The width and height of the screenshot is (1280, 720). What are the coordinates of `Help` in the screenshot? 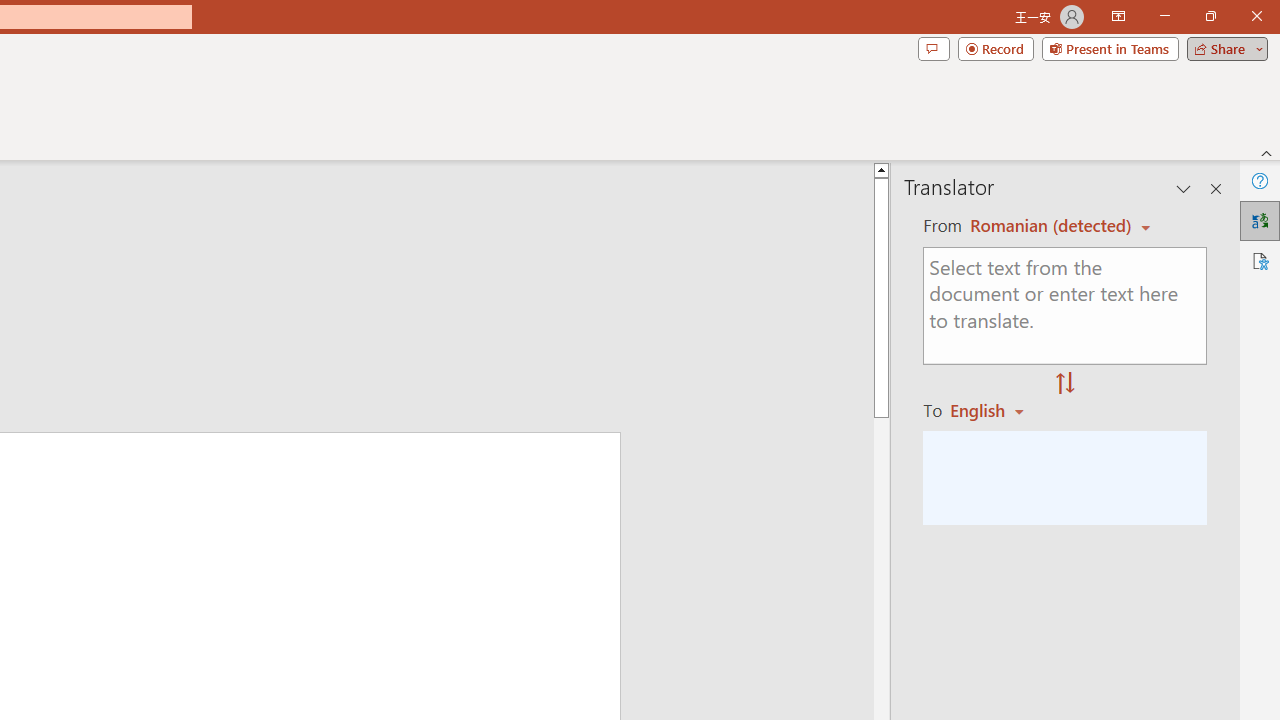 It's located at (1260, 180).